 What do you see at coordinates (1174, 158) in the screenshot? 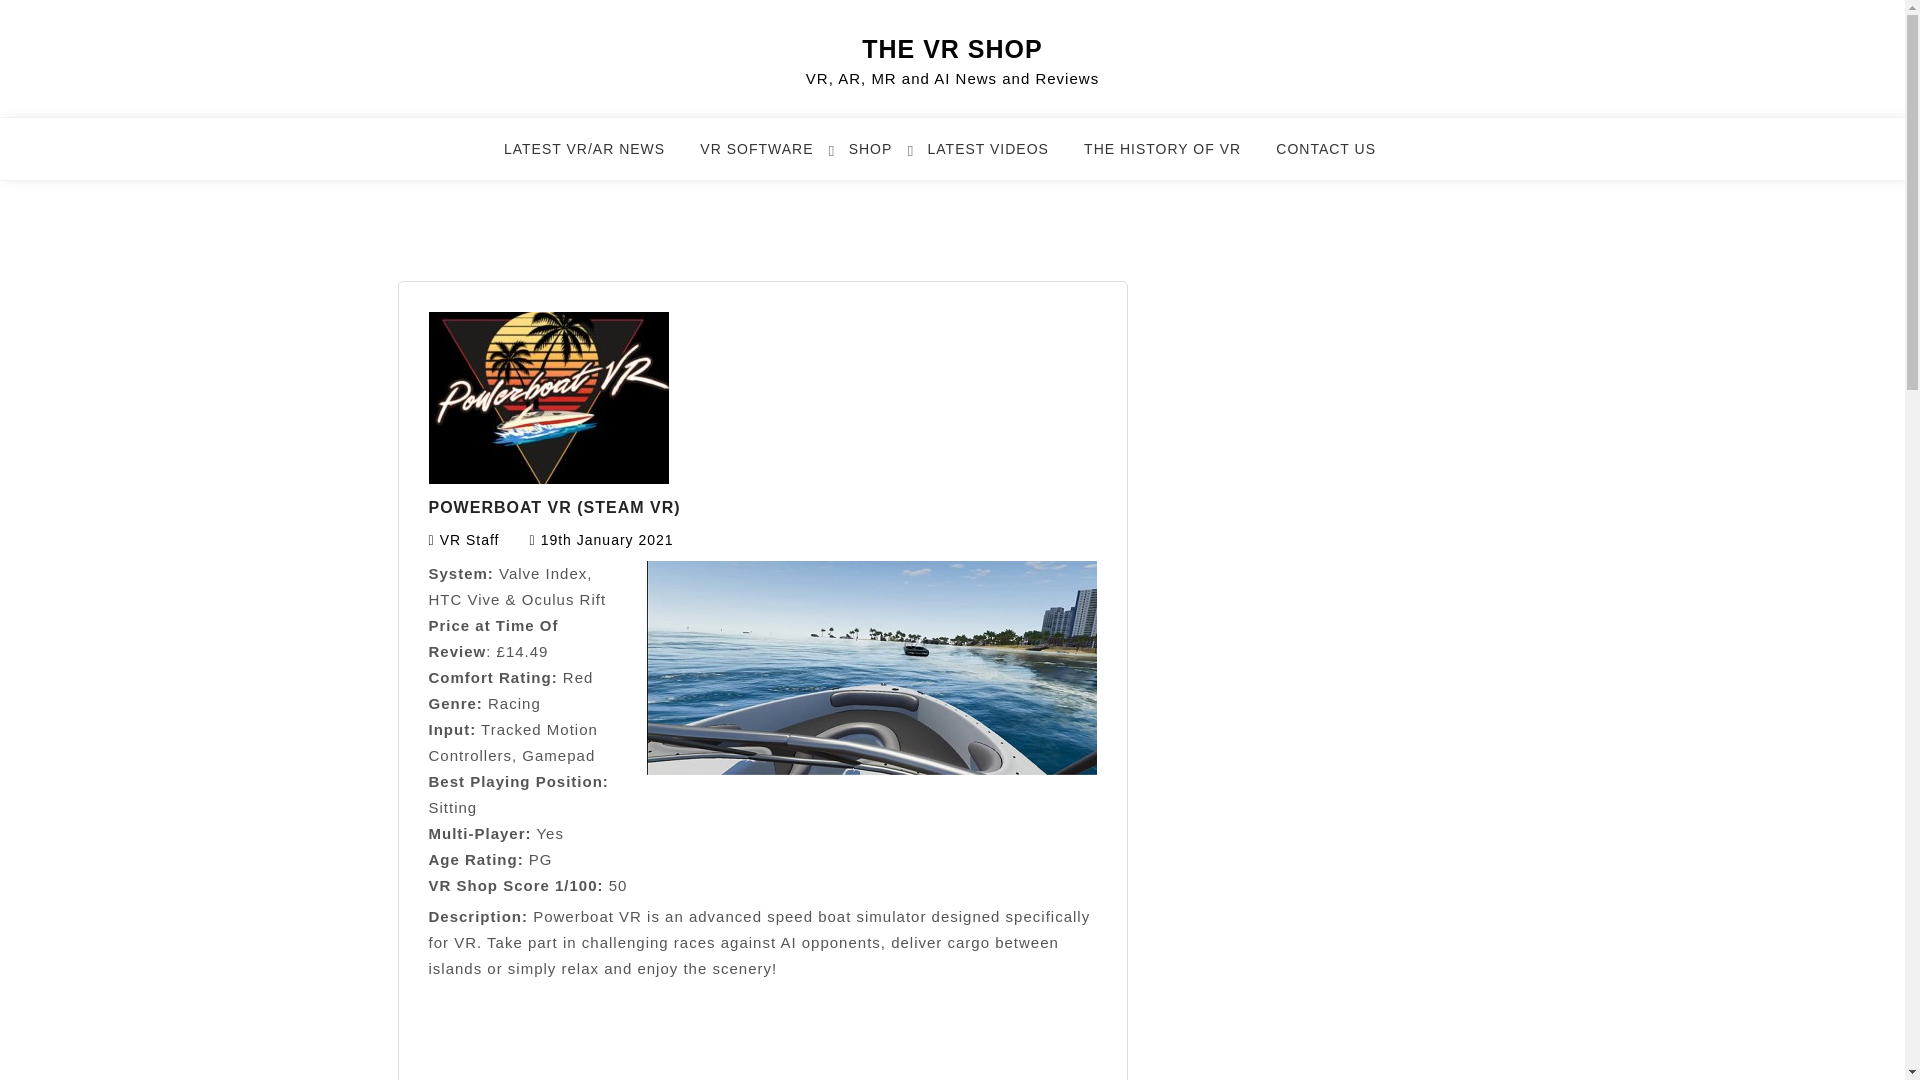
I see `THE HISTORY OF VR` at bounding box center [1174, 158].